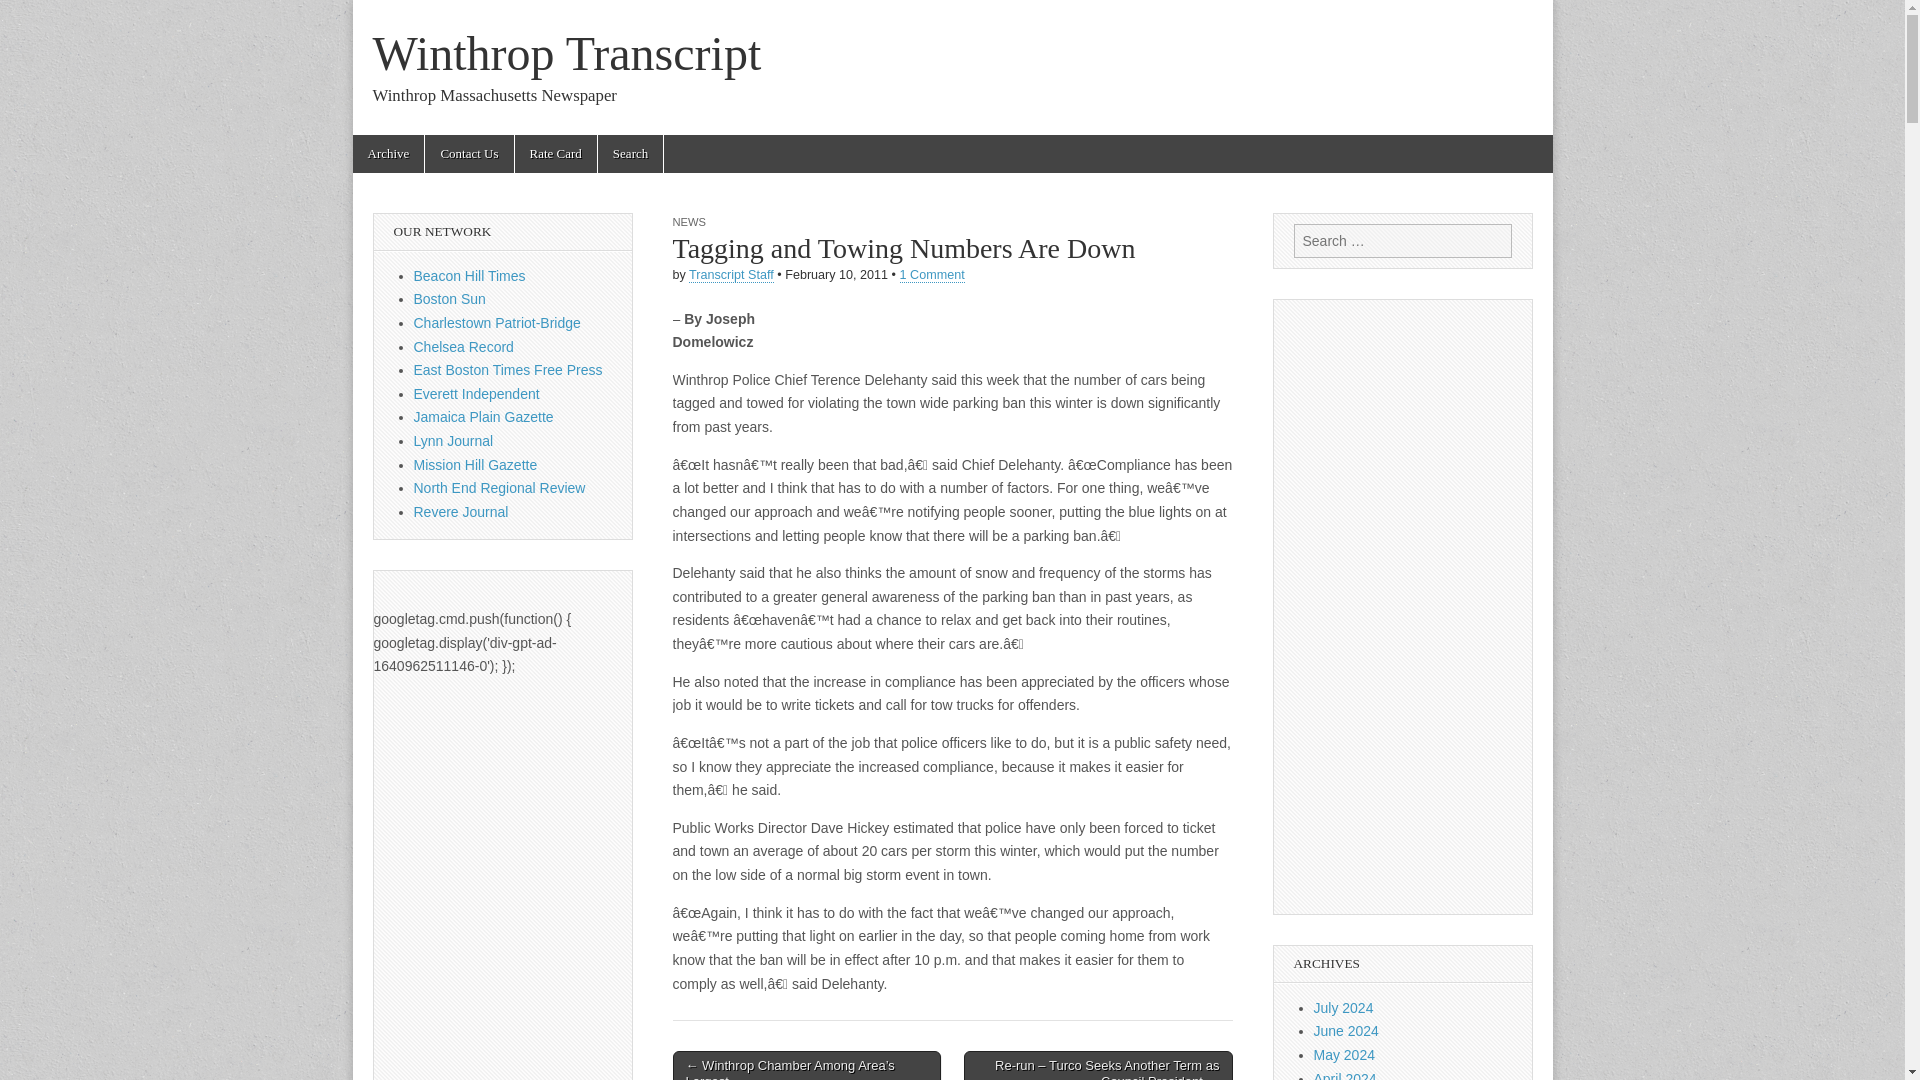 The image size is (1920, 1080). What do you see at coordinates (450, 298) in the screenshot?
I see `Boston Sun` at bounding box center [450, 298].